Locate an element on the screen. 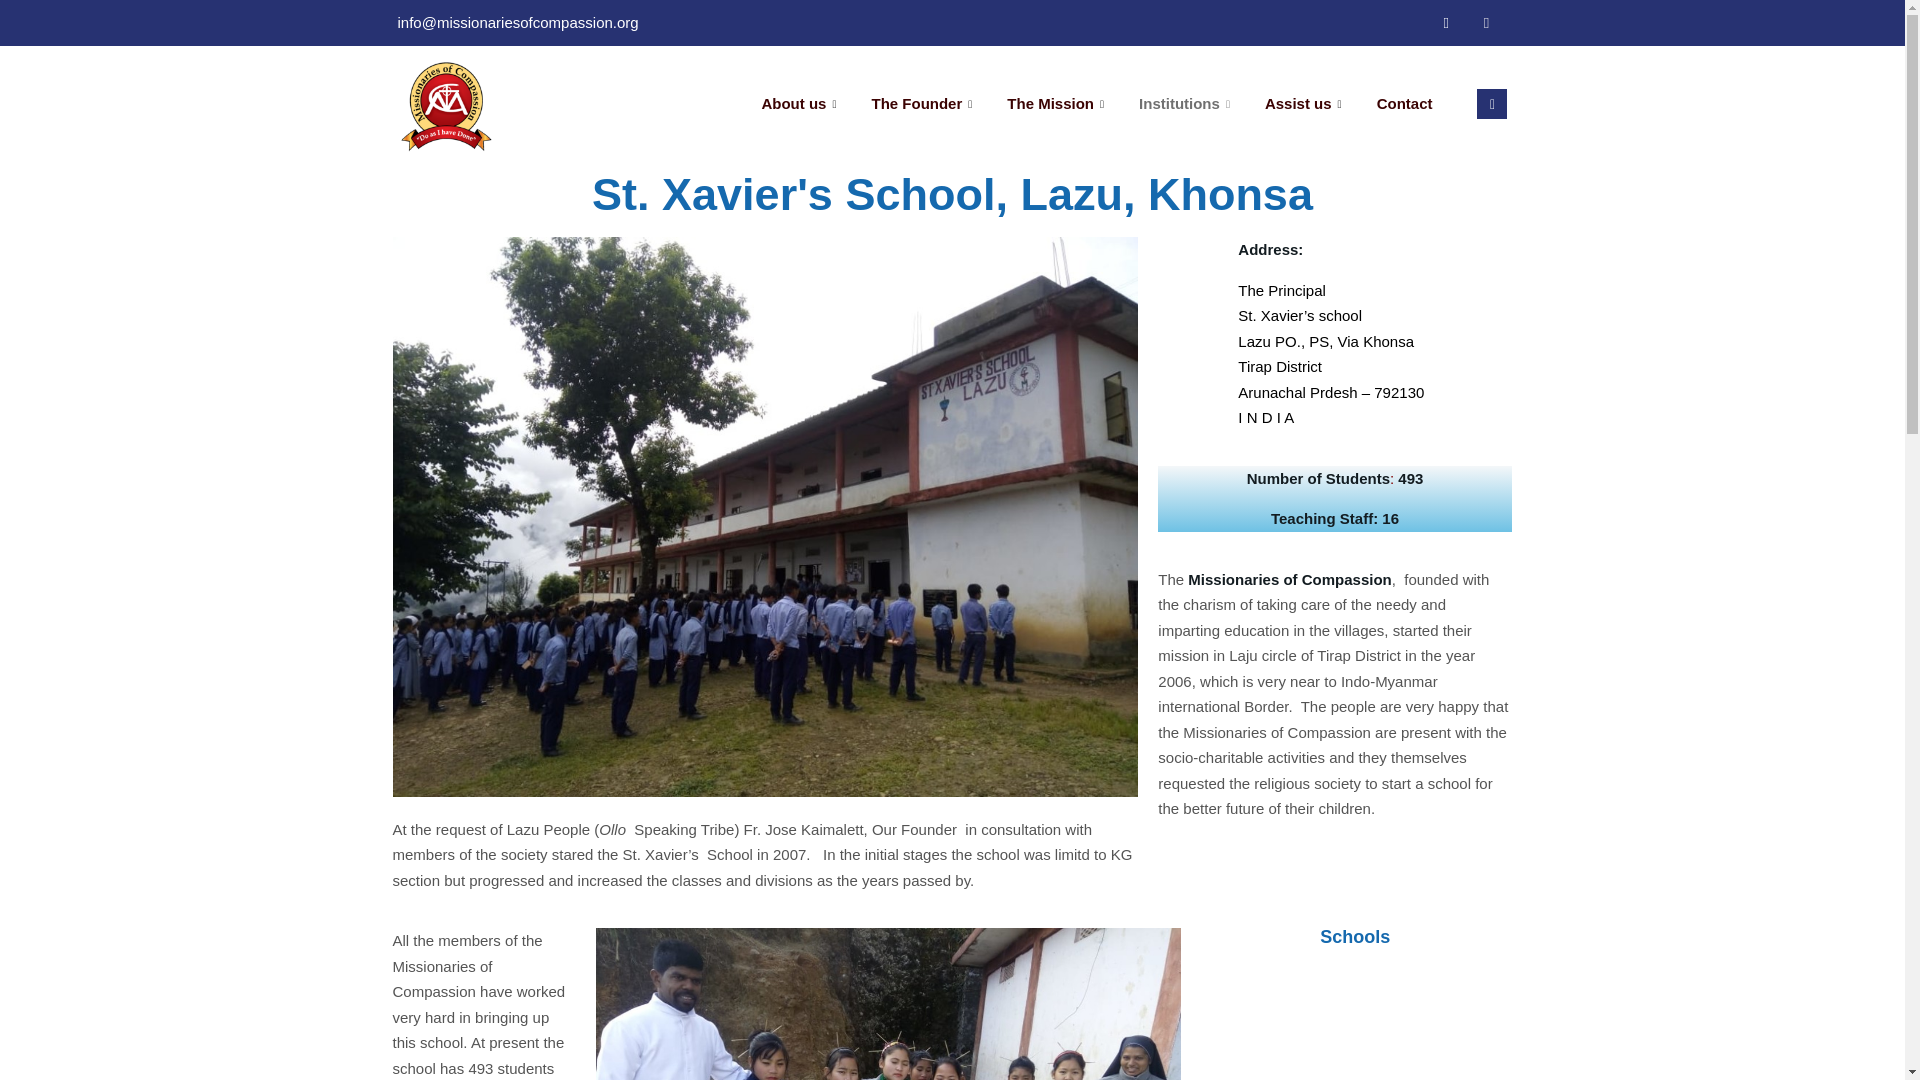 The height and width of the screenshot is (1080, 1920). The Mission is located at coordinates (1058, 104).